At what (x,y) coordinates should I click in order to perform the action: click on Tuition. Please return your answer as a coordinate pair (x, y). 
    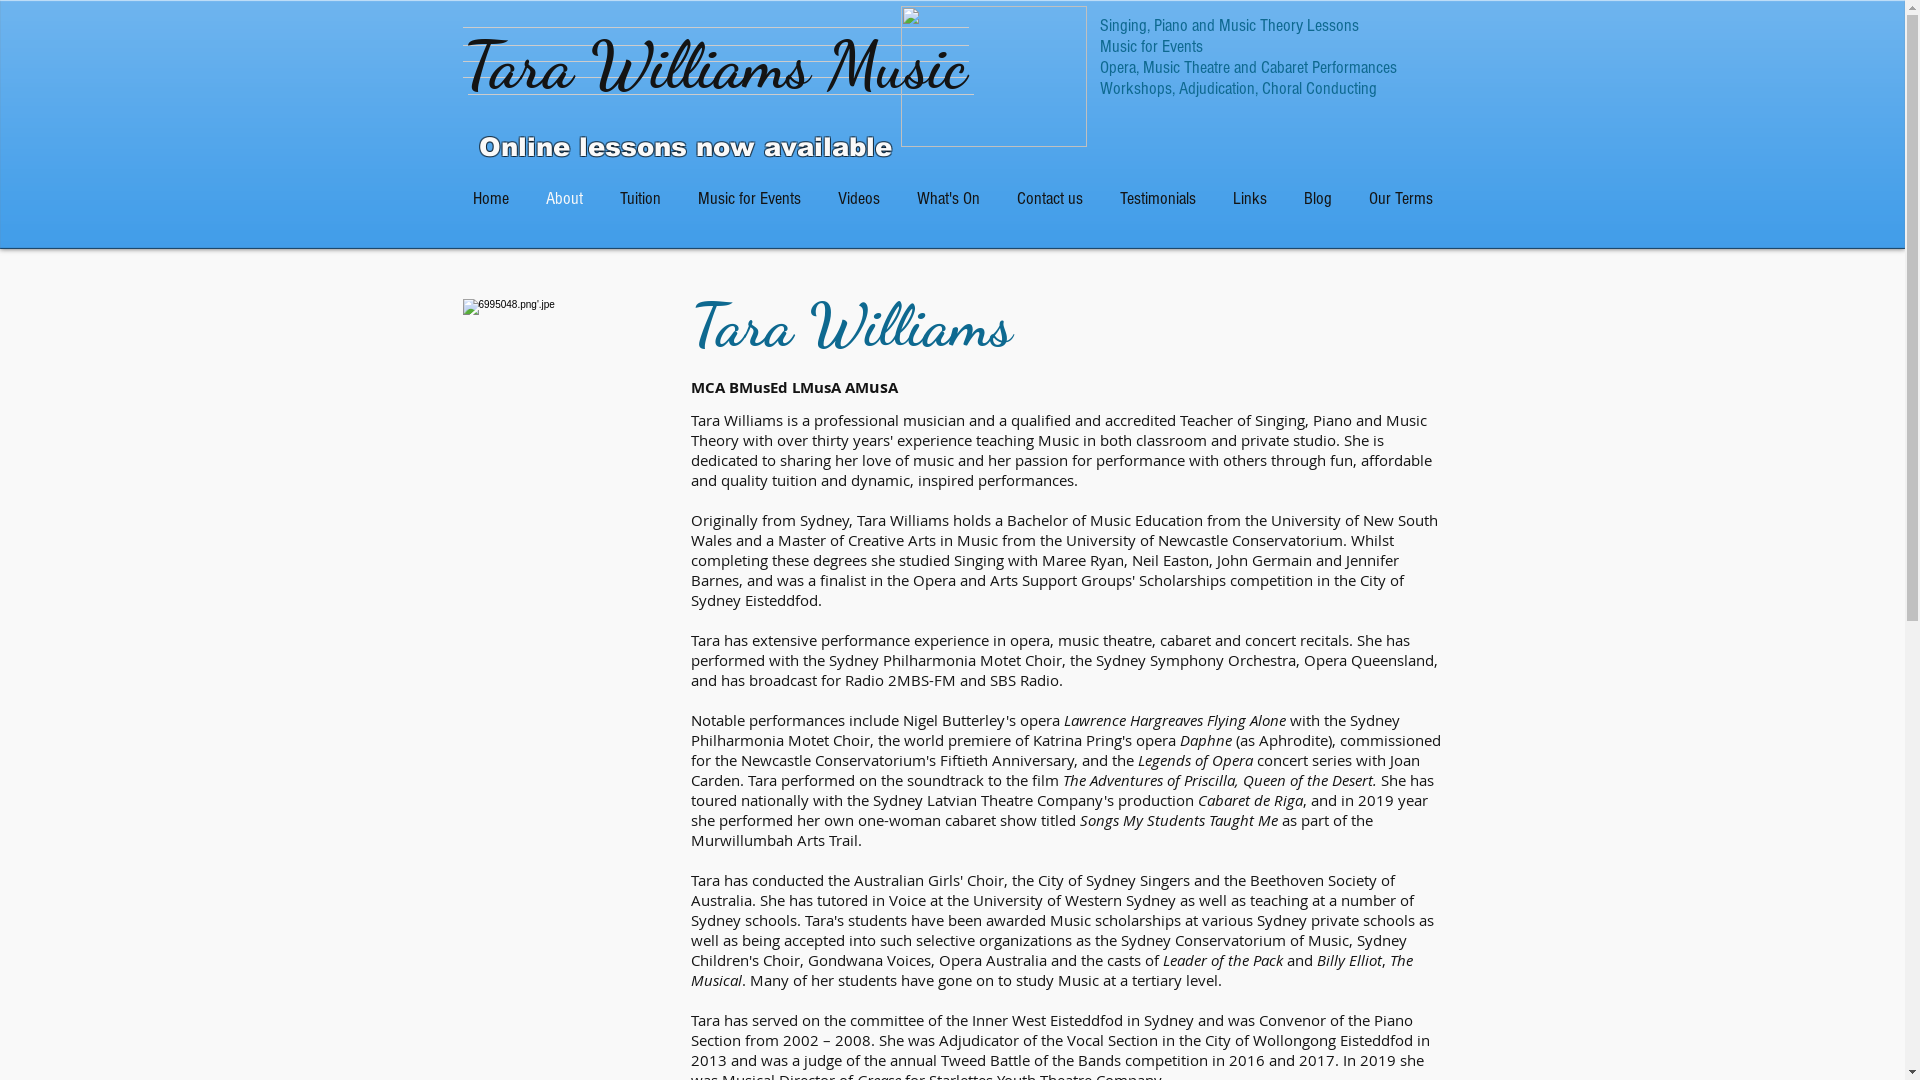
    Looking at the image, I should click on (641, 198).